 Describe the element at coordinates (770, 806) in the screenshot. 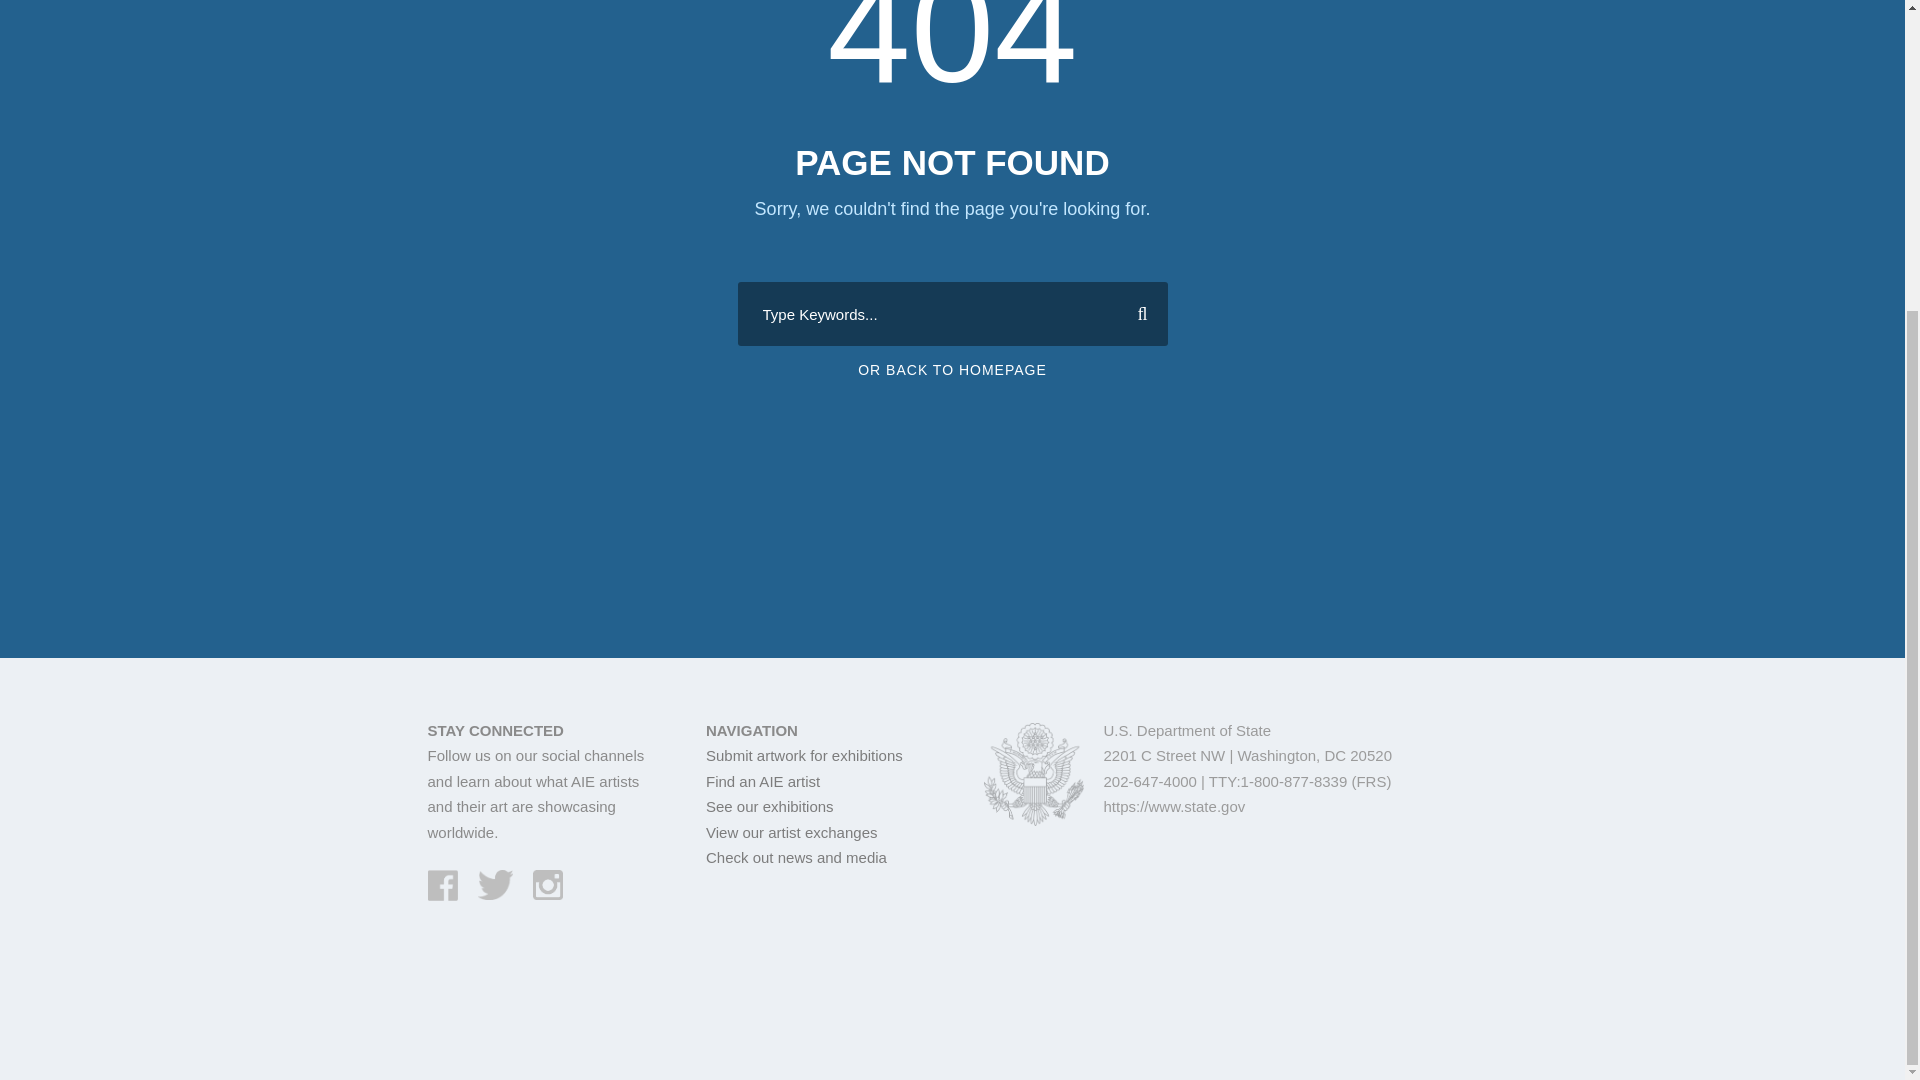

I see `See our exhibitions` at that location.